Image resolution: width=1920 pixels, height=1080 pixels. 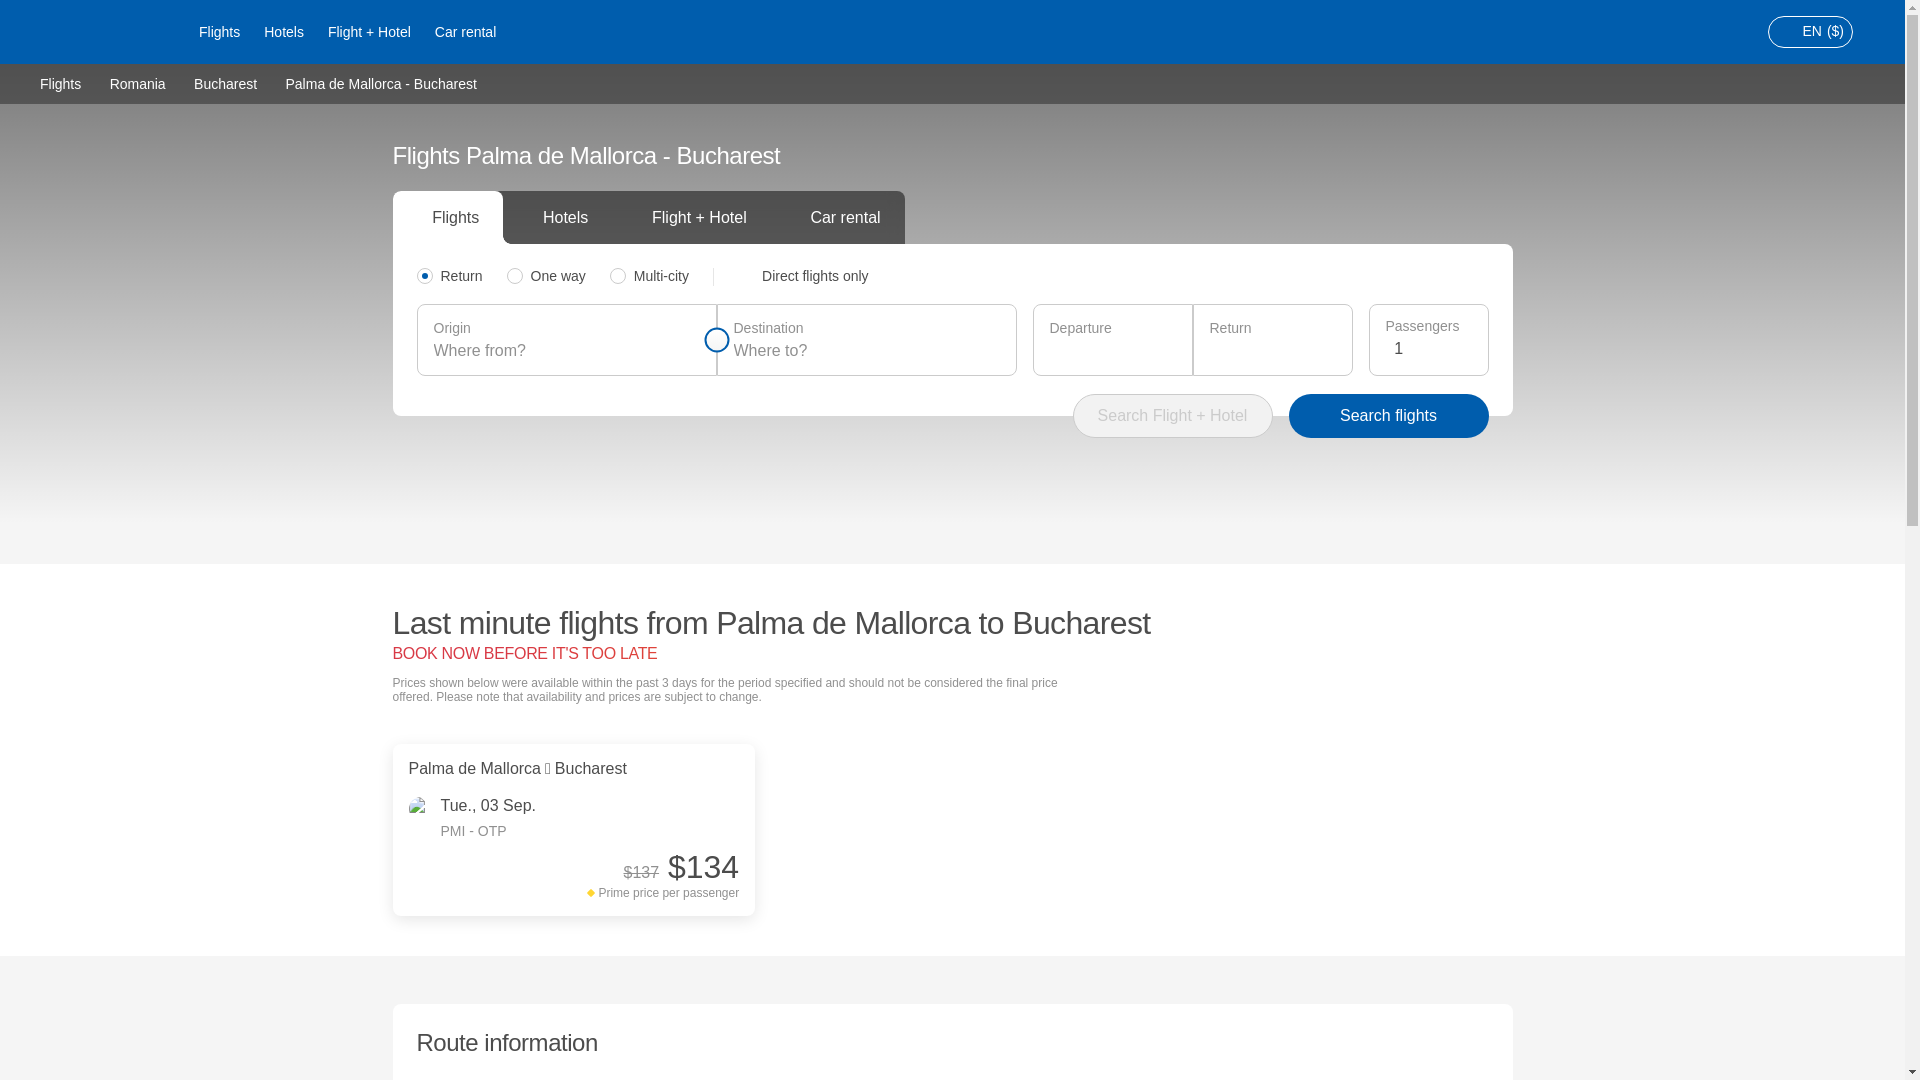 I want to click on Search flights, so click(x=1388, y=416).